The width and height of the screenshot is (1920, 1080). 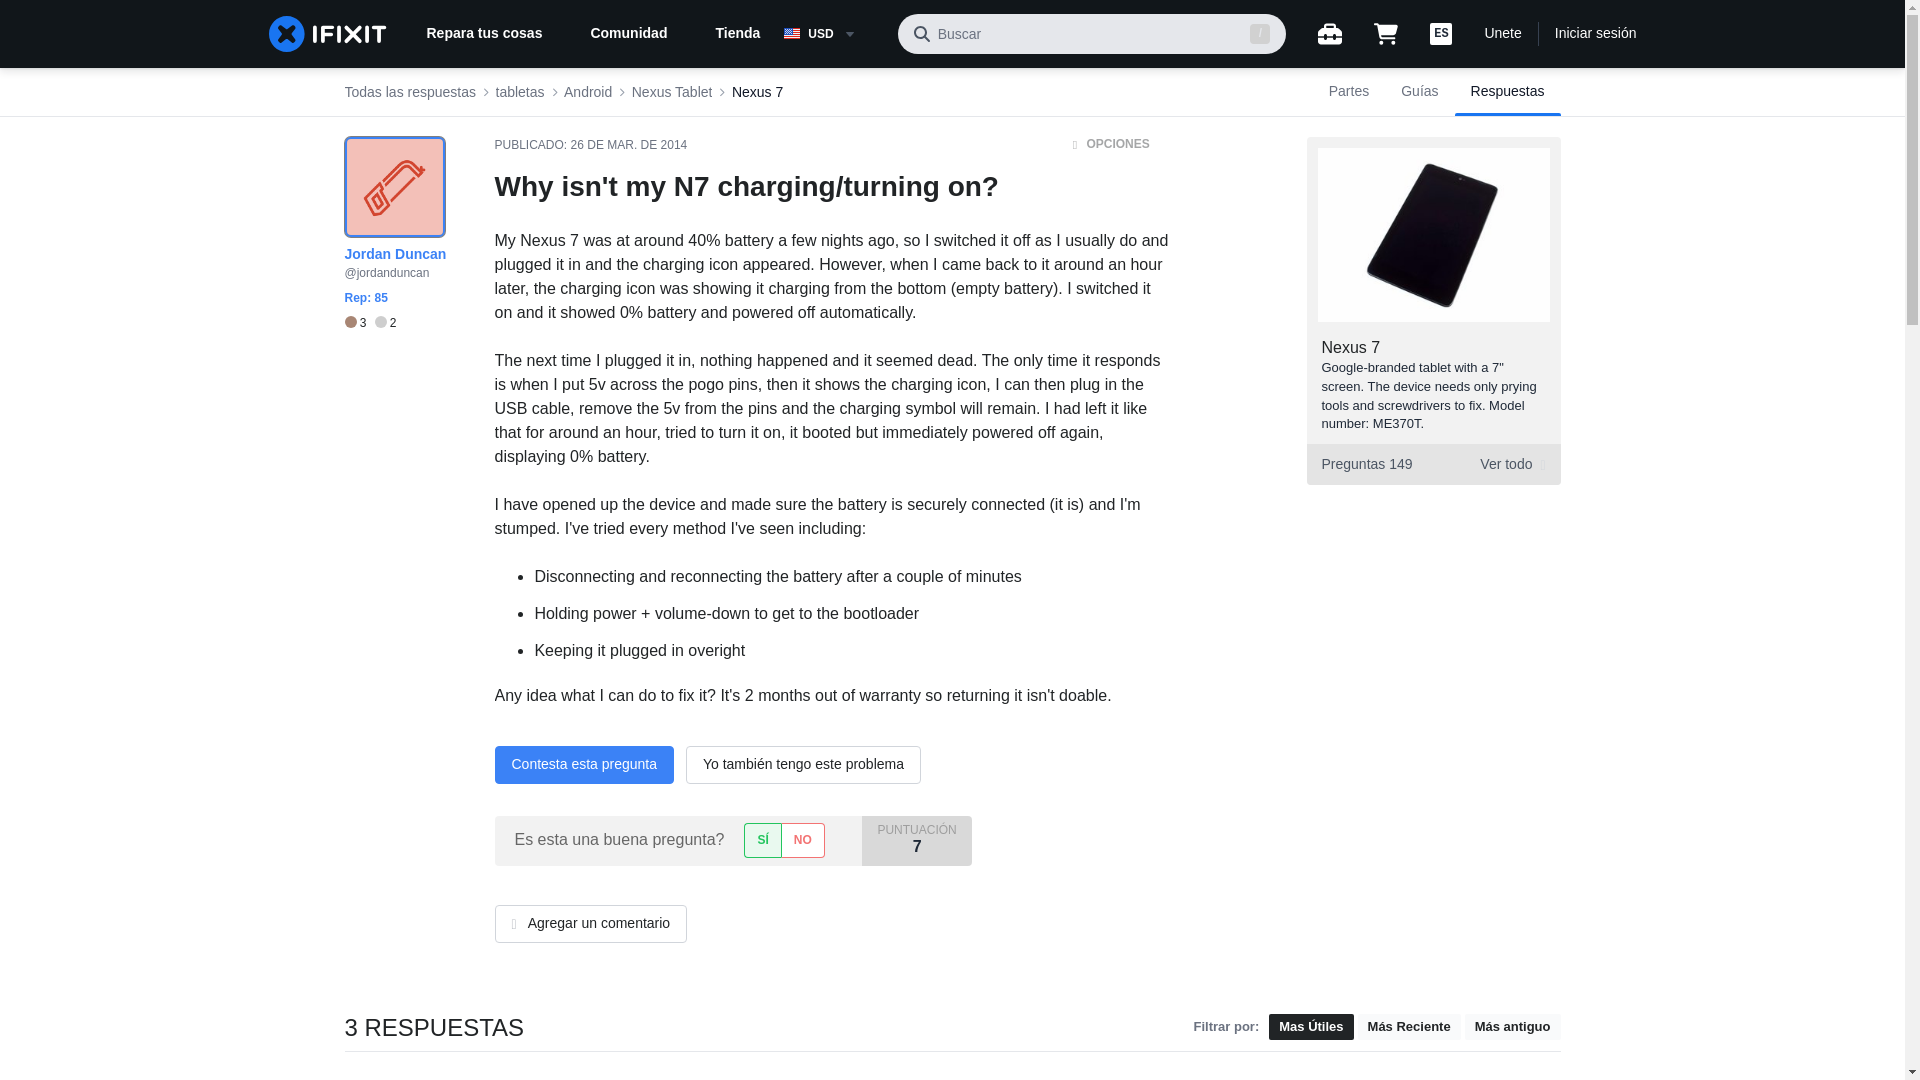 I want to click on Wed, 26 Mar 2014 15:04:10 -0700, so click(x=628, y=145).